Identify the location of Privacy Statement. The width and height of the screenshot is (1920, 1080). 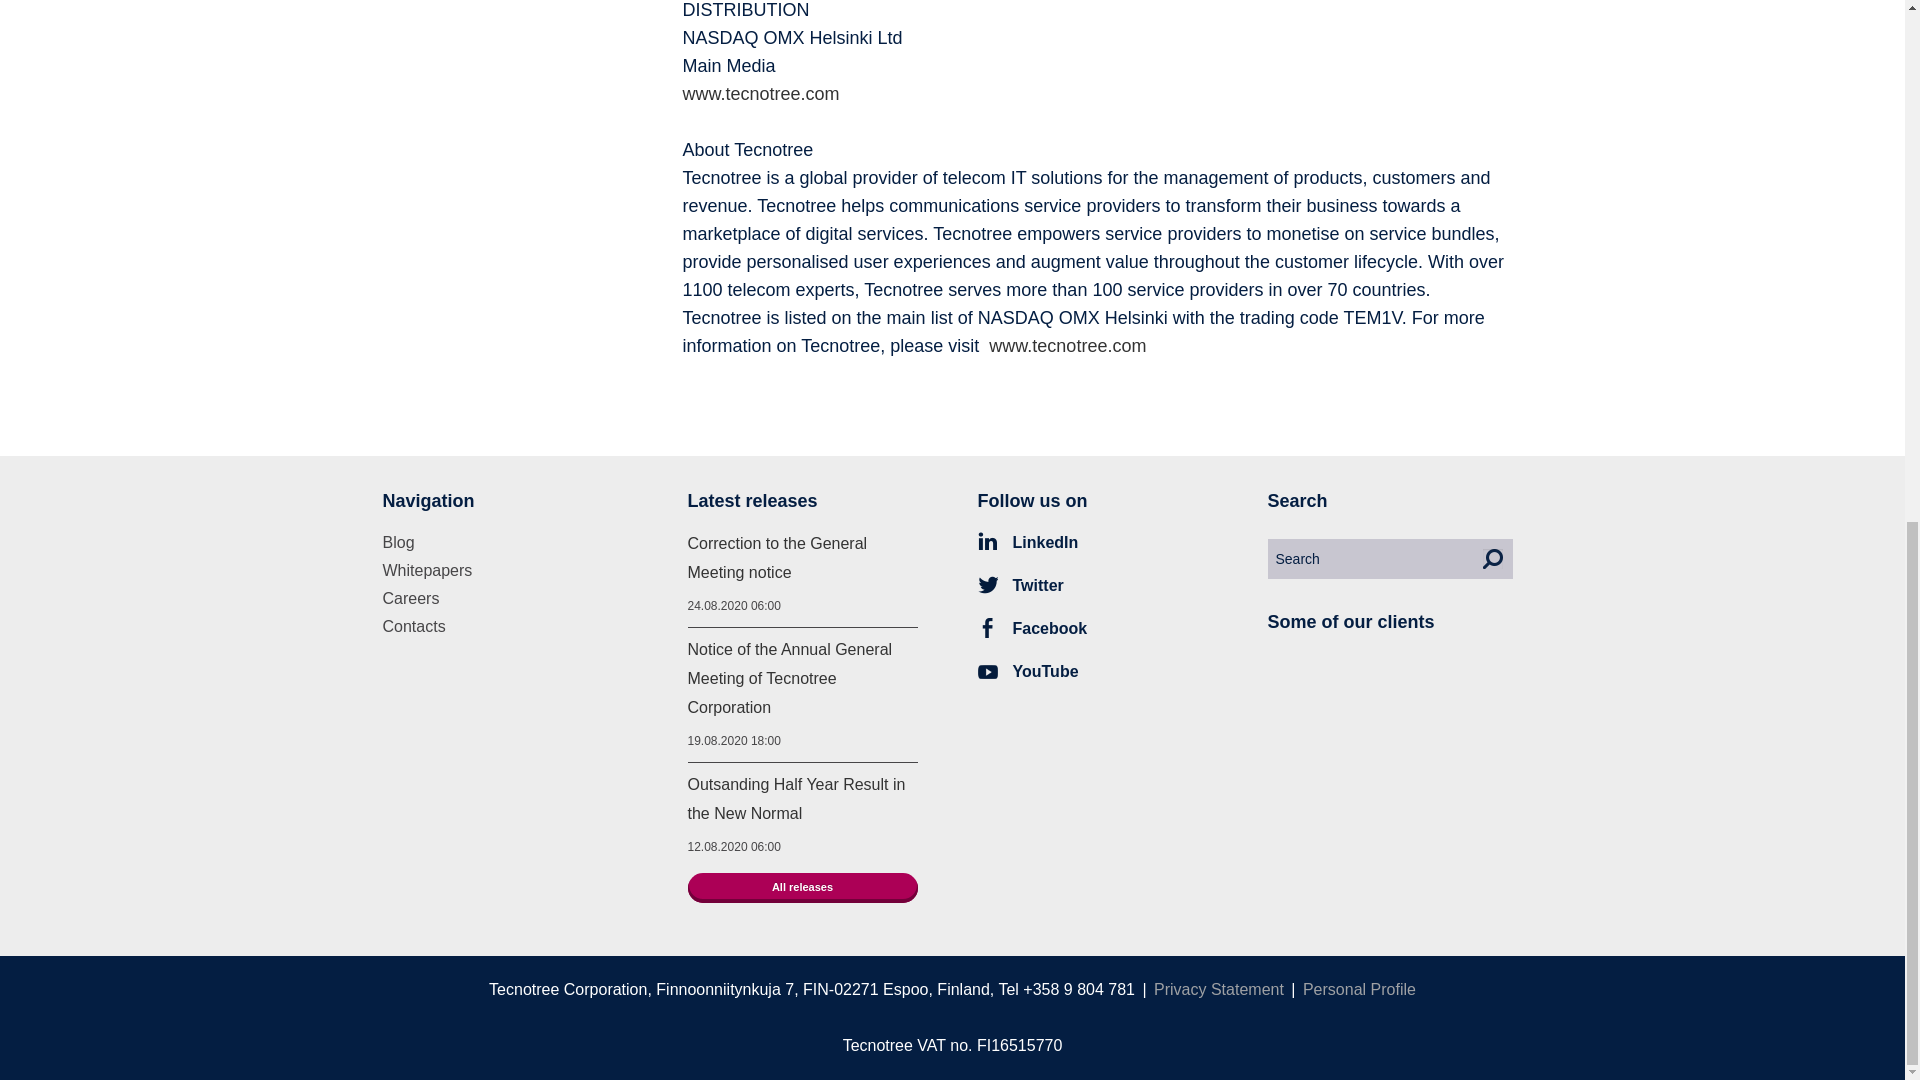
(1218, 988).